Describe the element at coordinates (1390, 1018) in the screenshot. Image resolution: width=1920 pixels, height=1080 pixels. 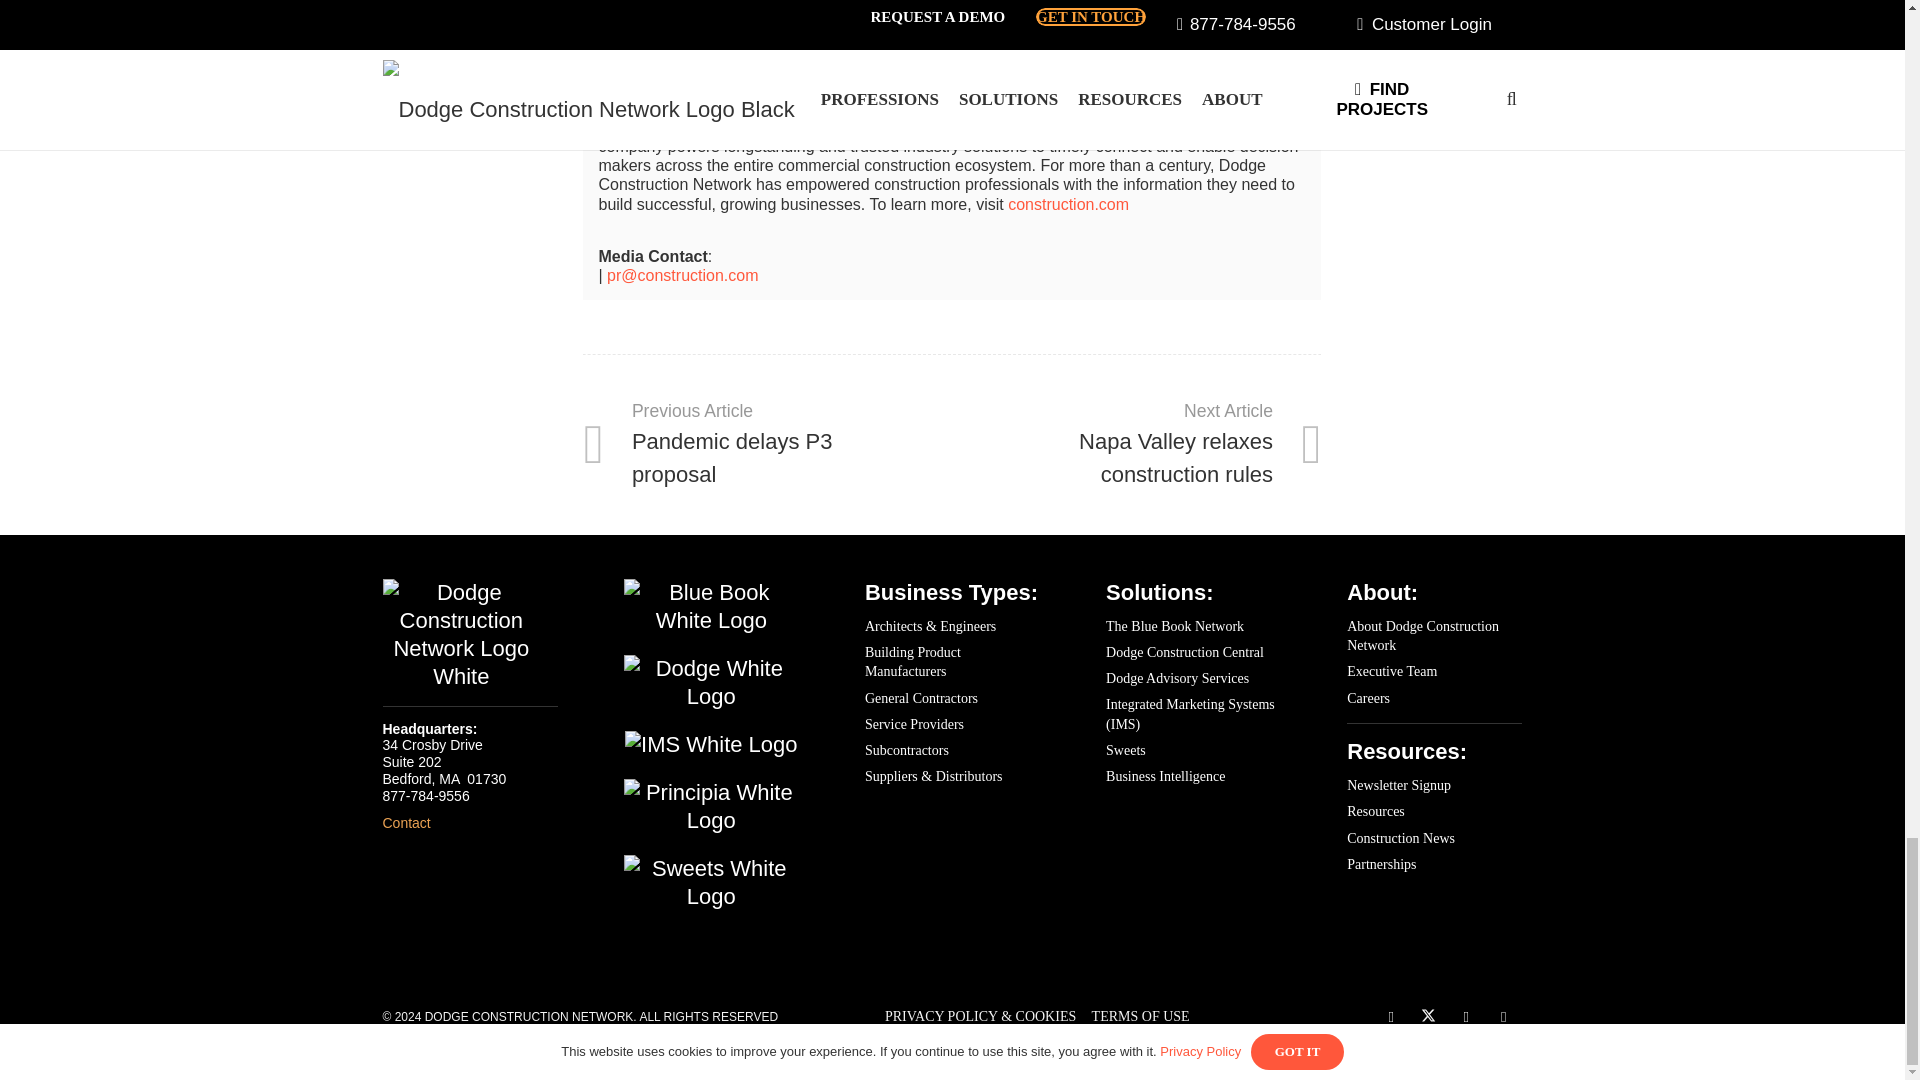
I see `Facebook` at that location.